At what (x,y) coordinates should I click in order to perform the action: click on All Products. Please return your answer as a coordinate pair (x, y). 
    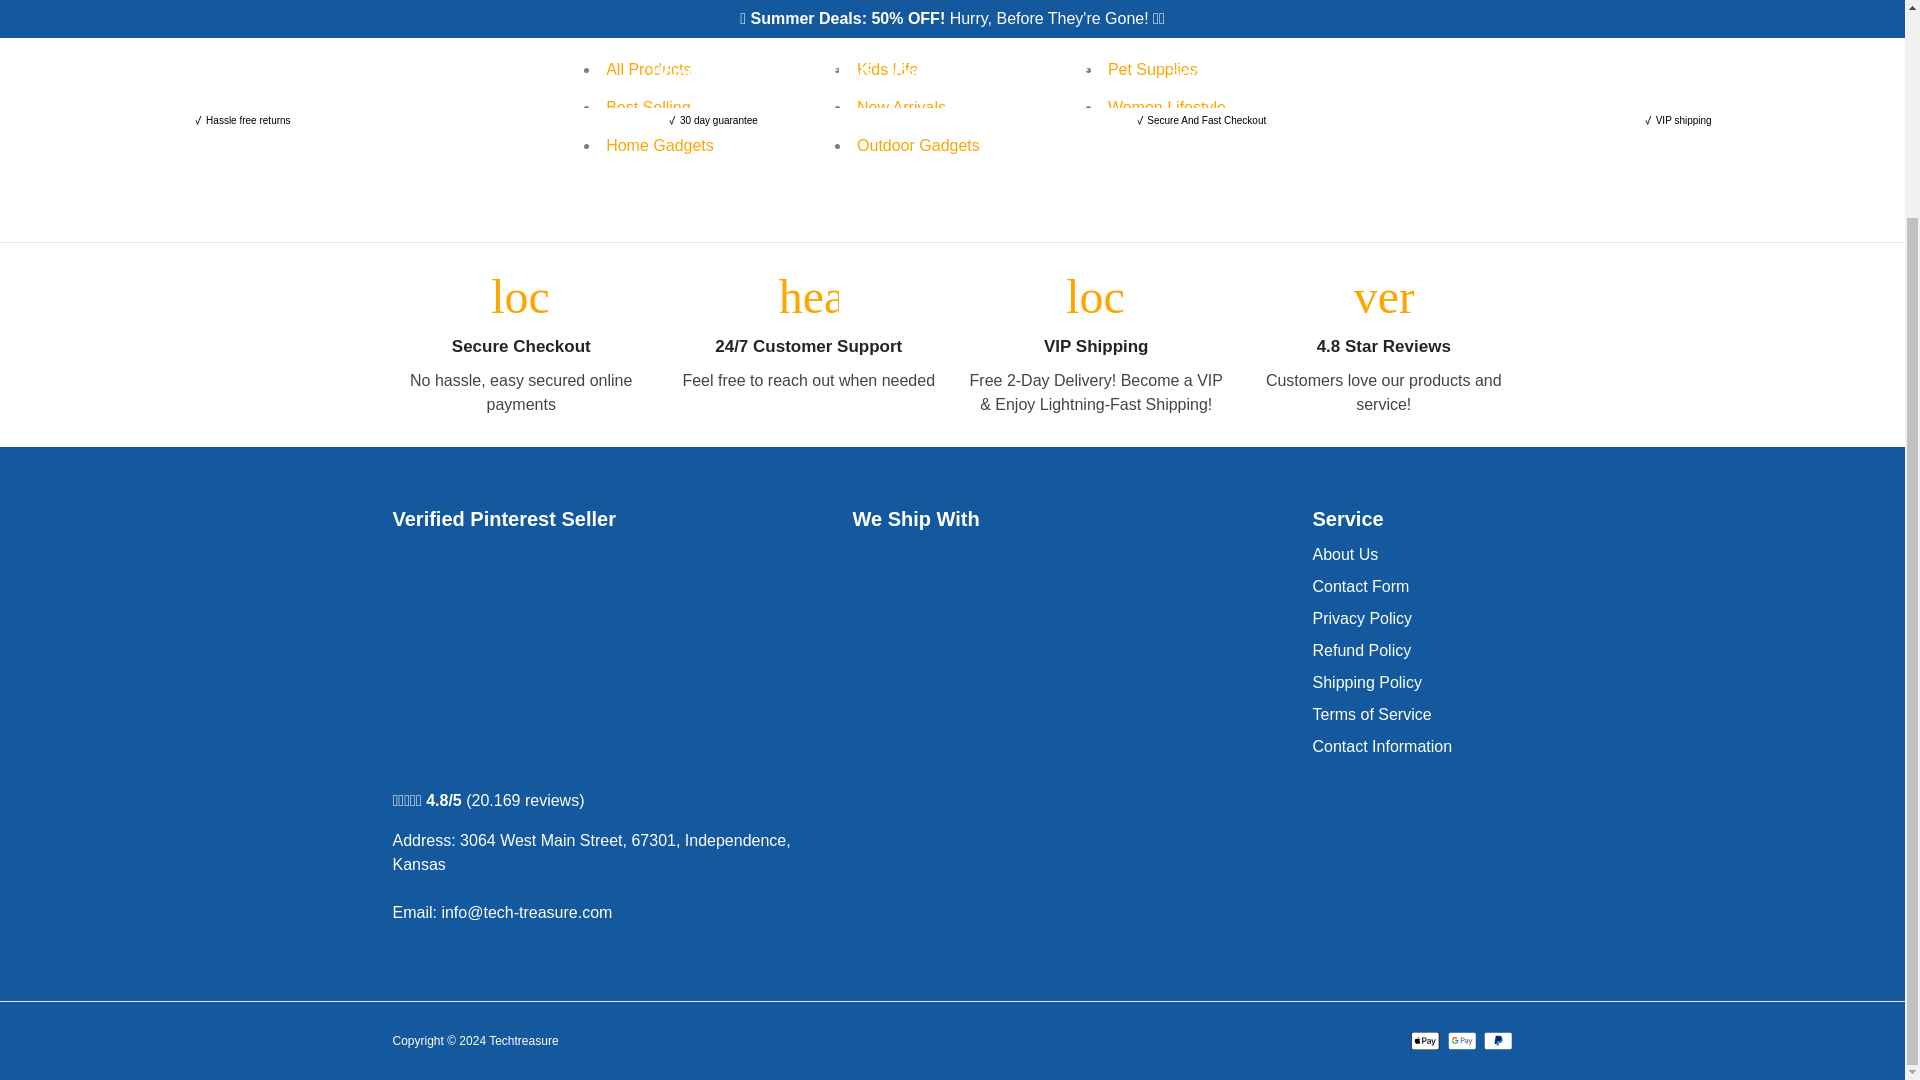
    Looking at the image, I should click on (648, 68).